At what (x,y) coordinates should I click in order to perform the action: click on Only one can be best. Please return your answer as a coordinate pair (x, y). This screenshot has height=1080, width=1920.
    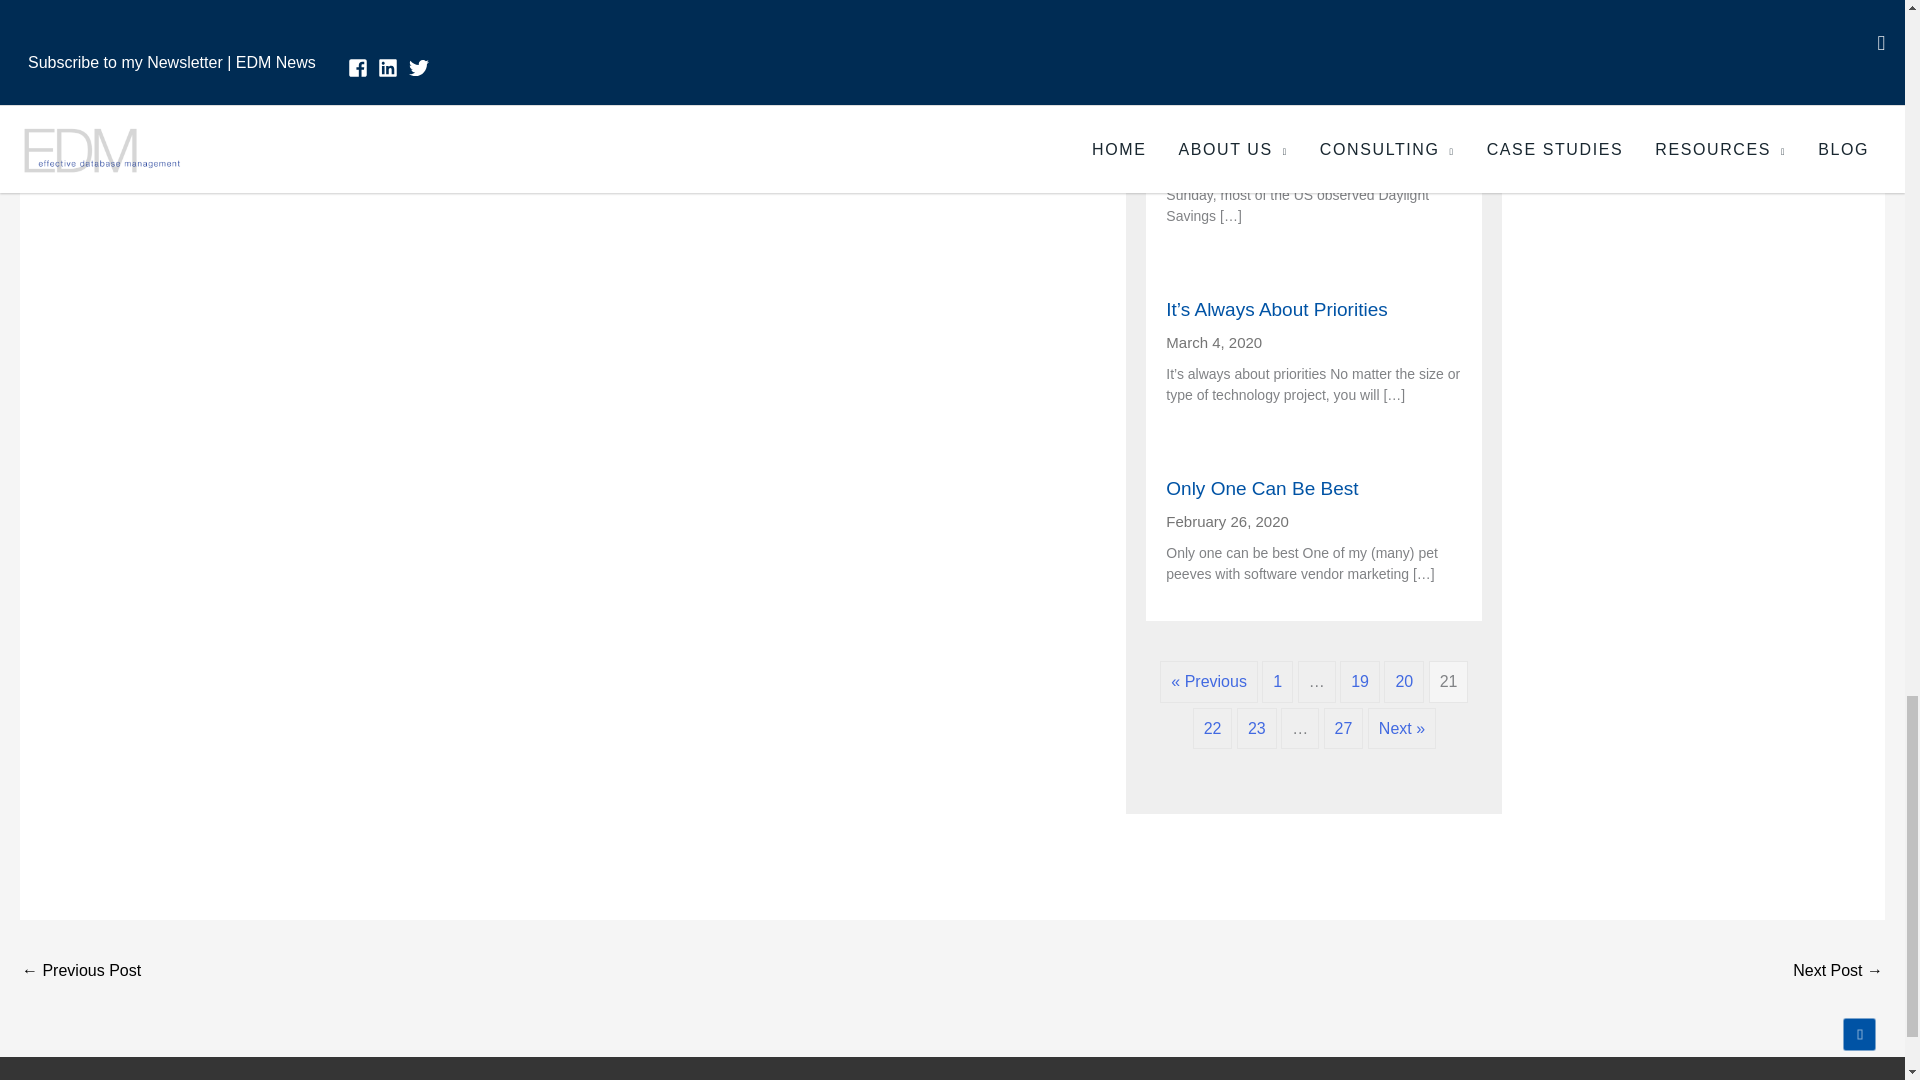
    Looking at the image, I should click on (1313, 490).